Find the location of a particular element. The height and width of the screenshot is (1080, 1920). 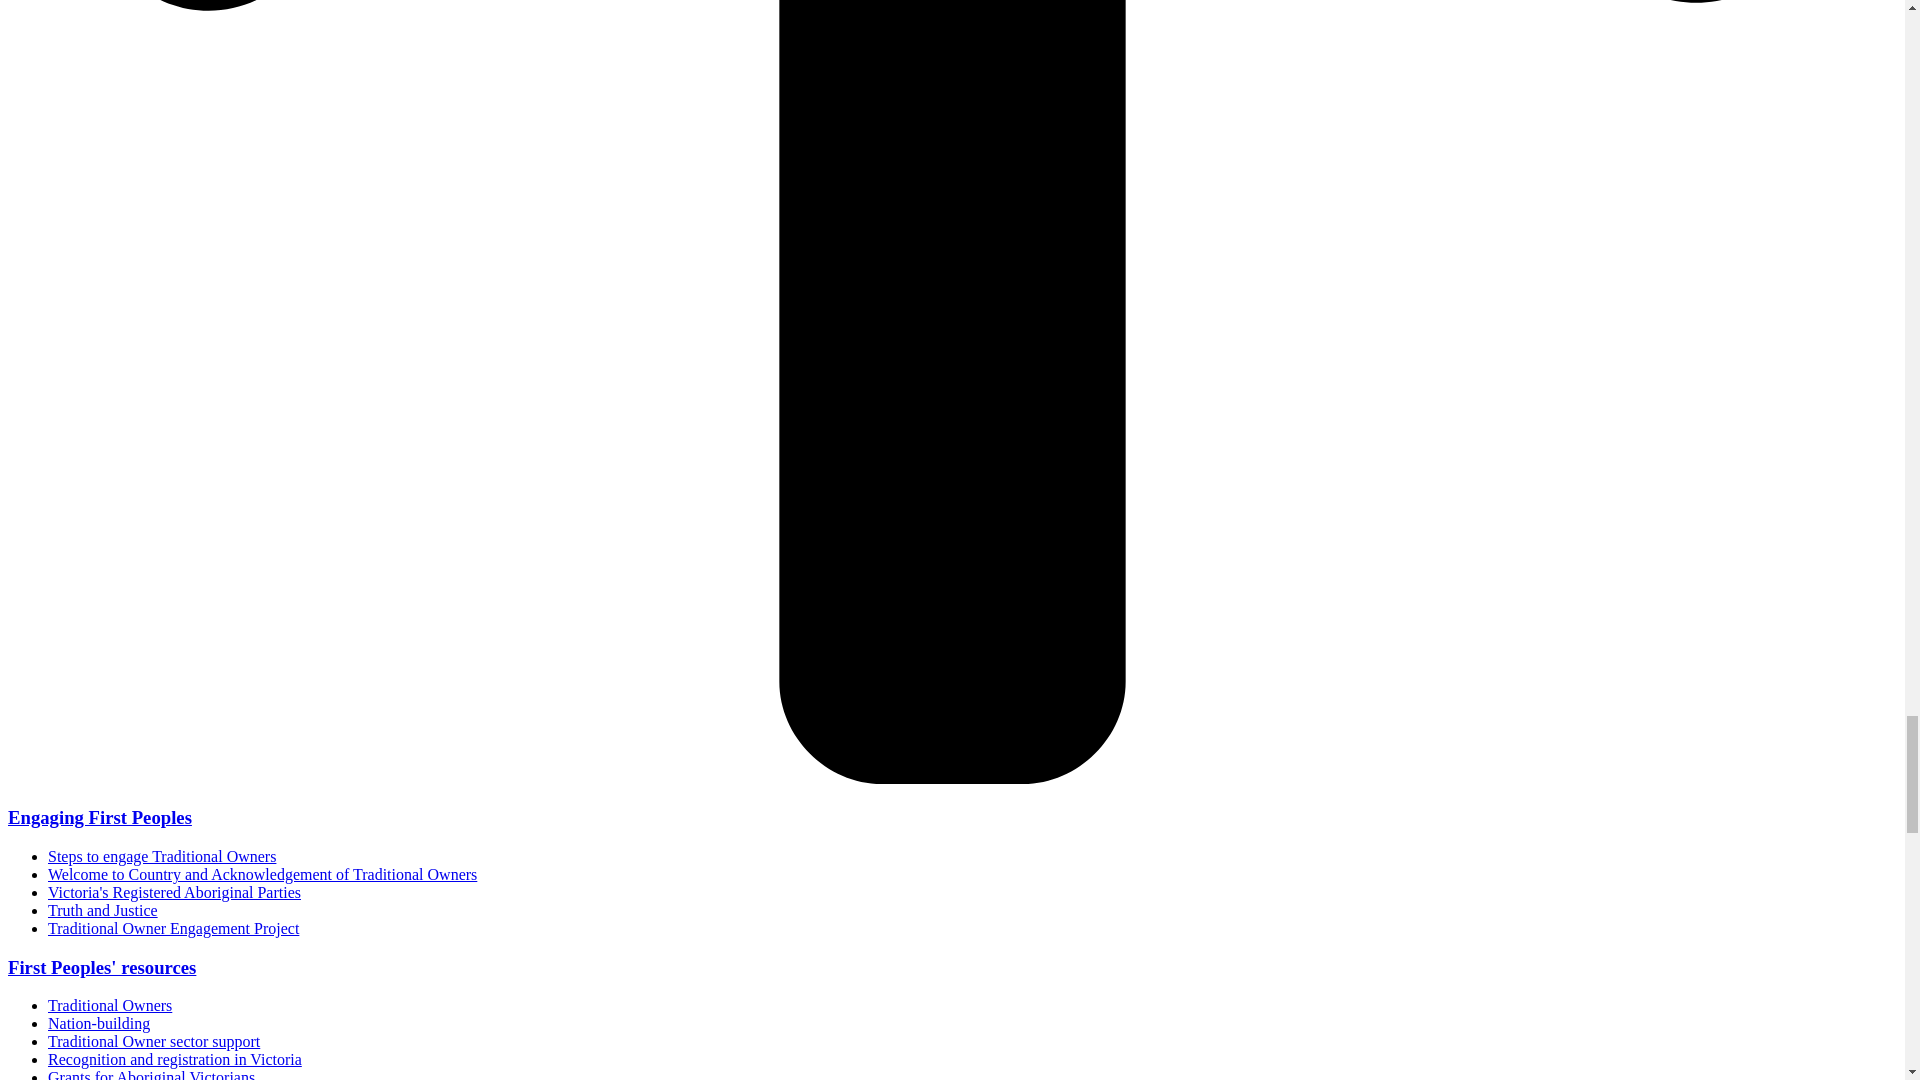

Traditional Owners is located at coordinates (110, 1005).